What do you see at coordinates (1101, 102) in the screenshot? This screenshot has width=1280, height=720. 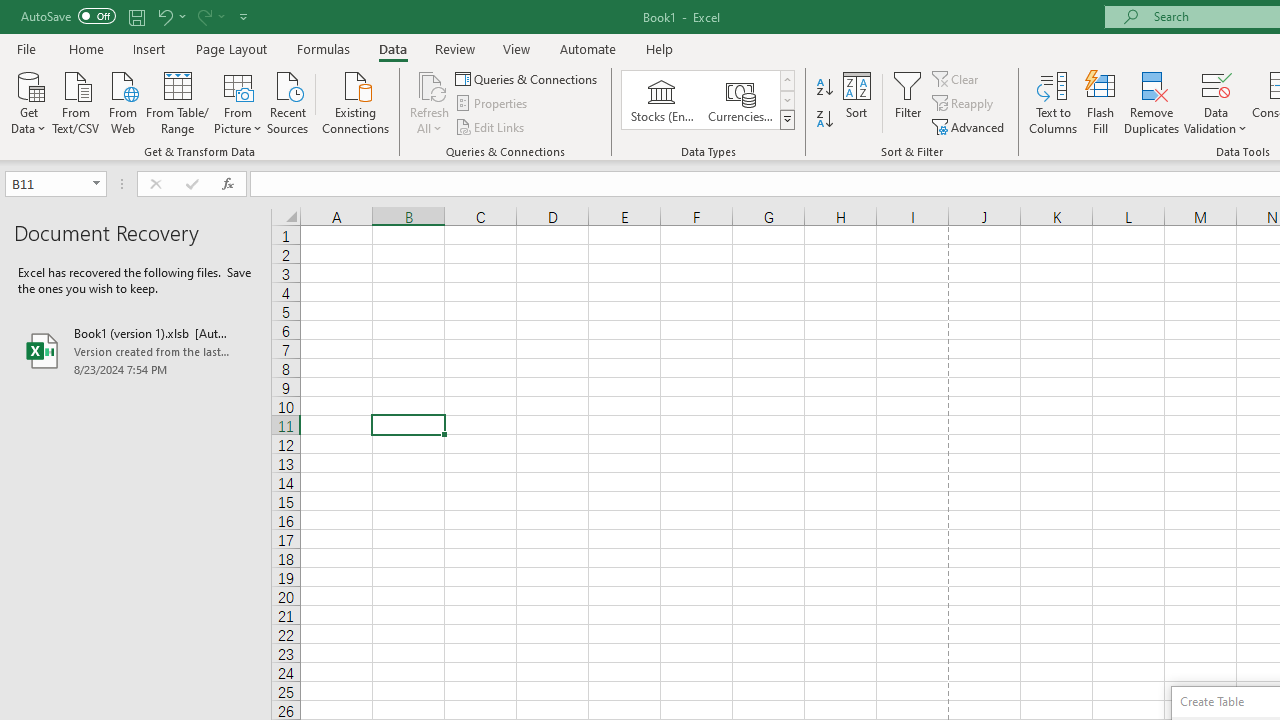 I see `Flash Fill` at bounding box center [1101, 102].